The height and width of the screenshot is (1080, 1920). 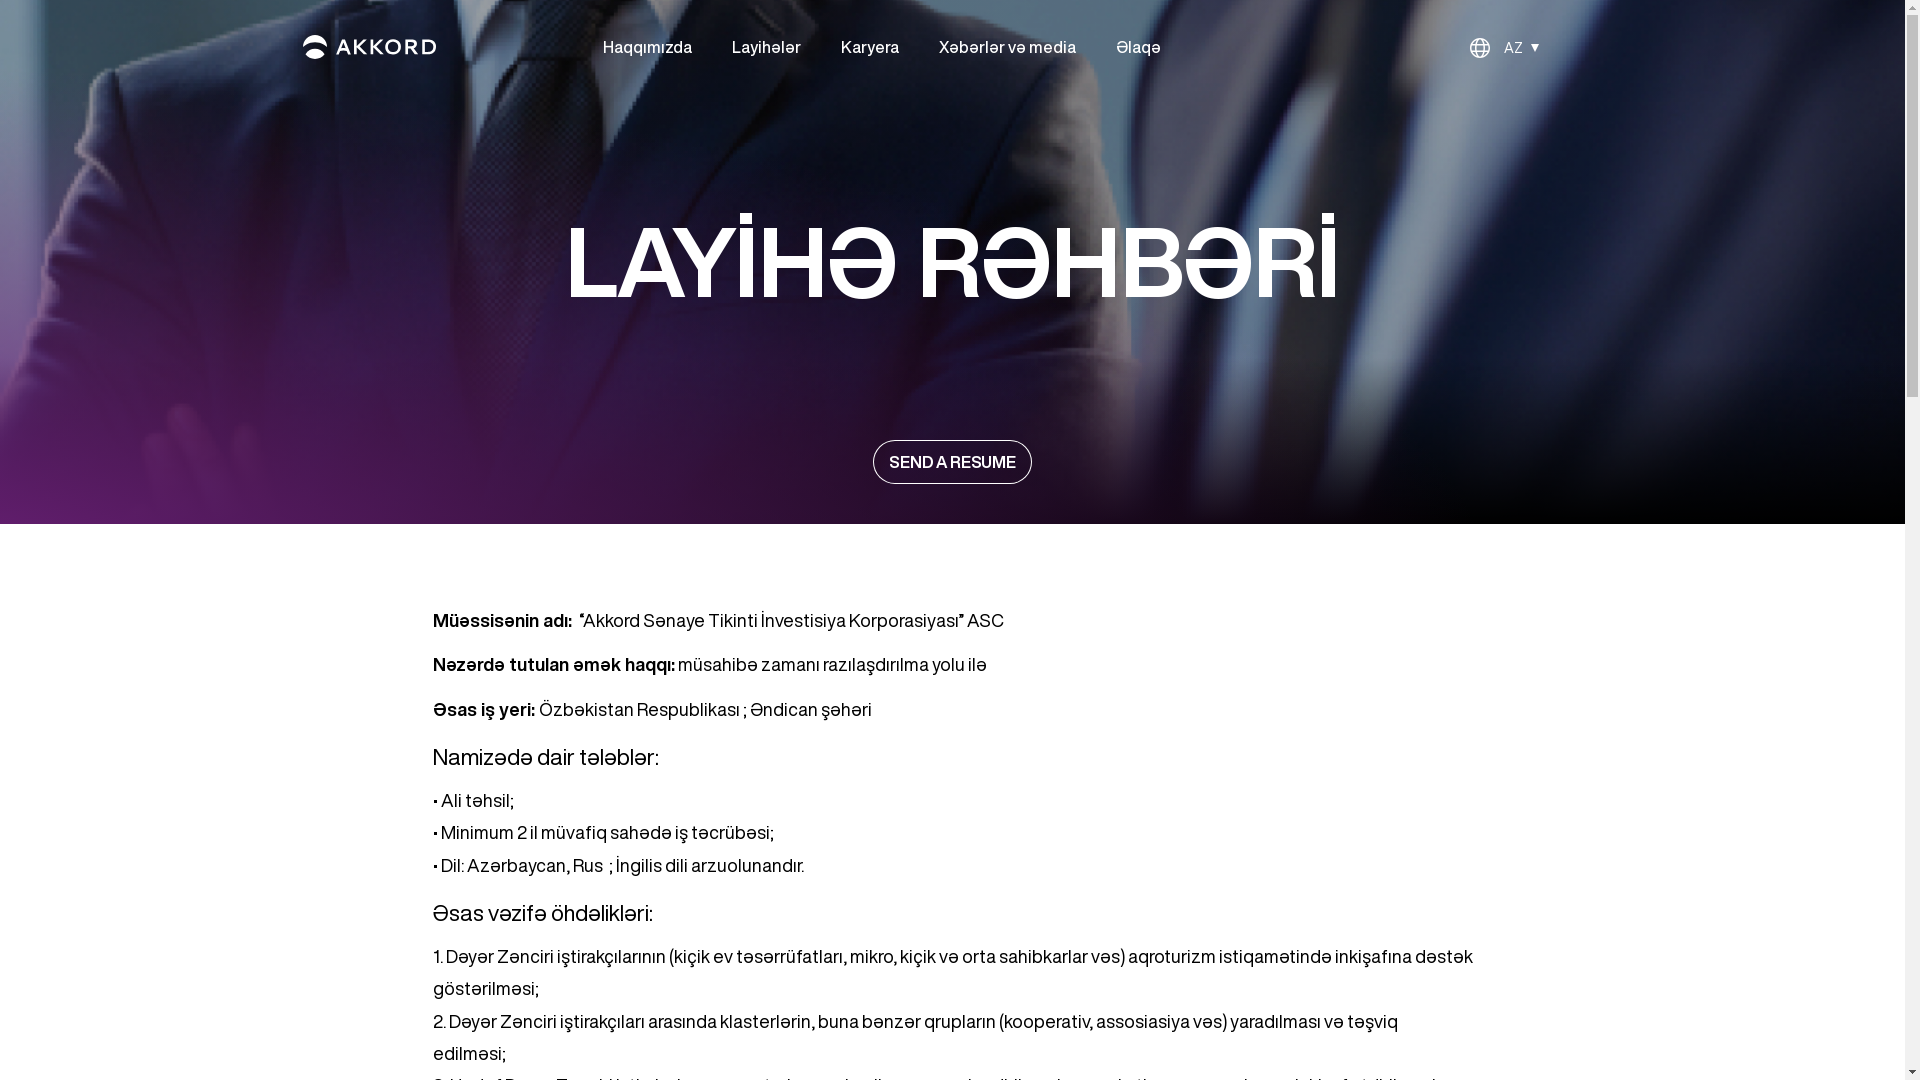 What do you see at coordinates (952, 462) in the screenshot?
I see `SEND A RESUME` at bounding box center [952, 462].